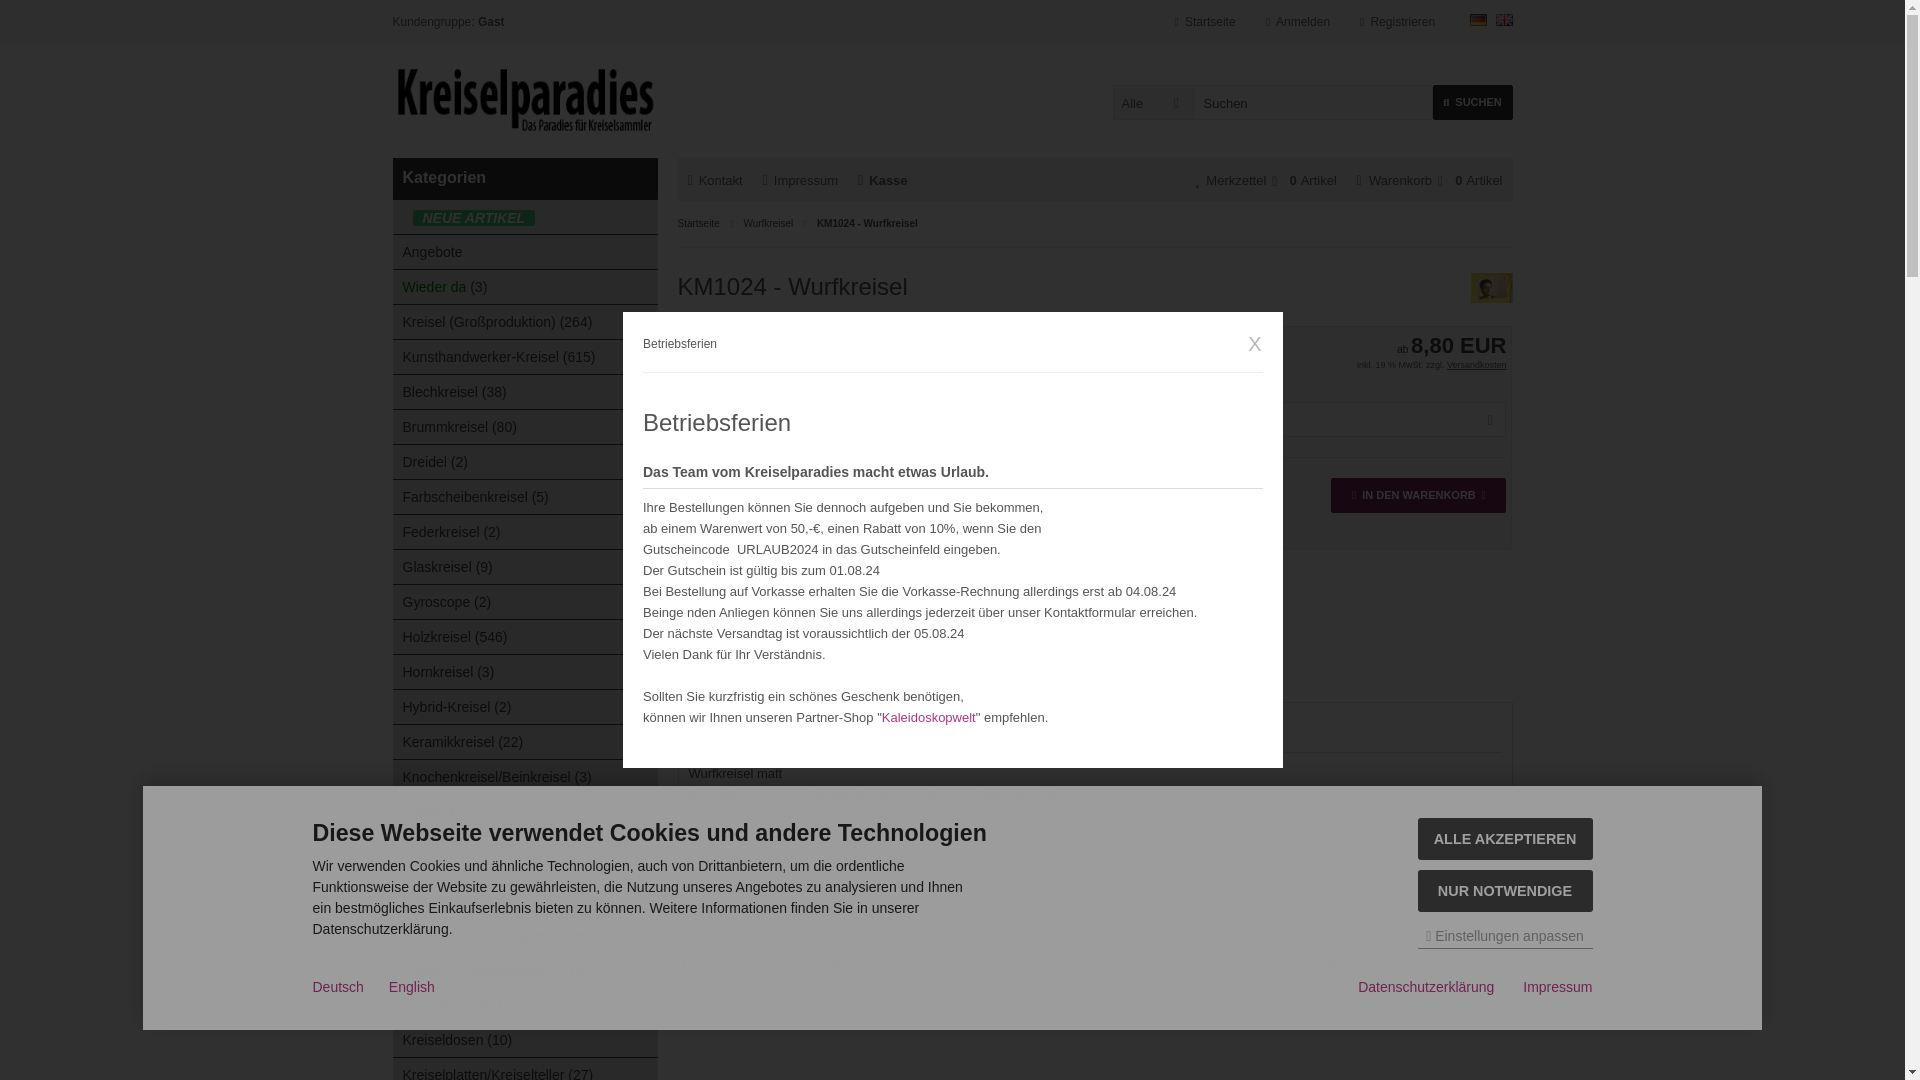 The width and height of the screenshot is (1920, 1080). I want to click on Kontakt, so click(715, 180).